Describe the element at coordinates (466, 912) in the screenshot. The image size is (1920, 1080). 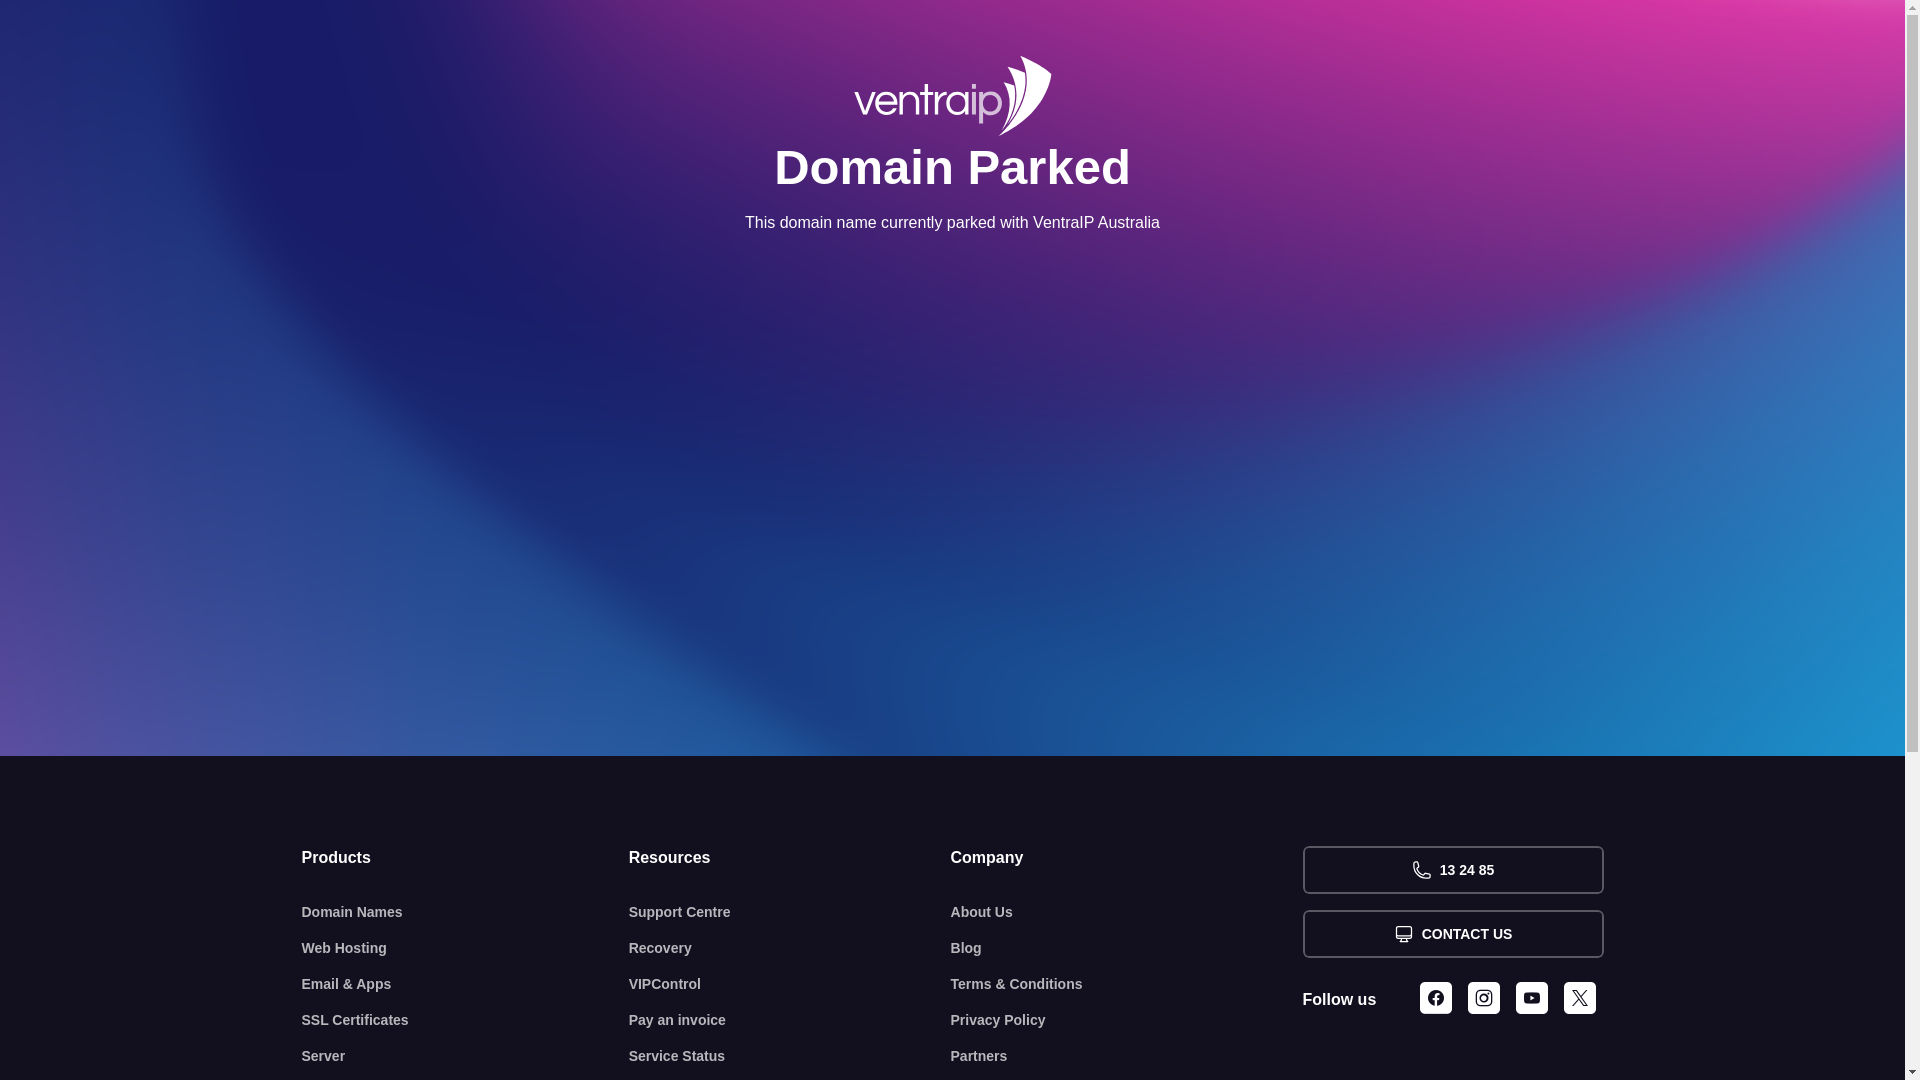
I see `Domain Names` at that location.